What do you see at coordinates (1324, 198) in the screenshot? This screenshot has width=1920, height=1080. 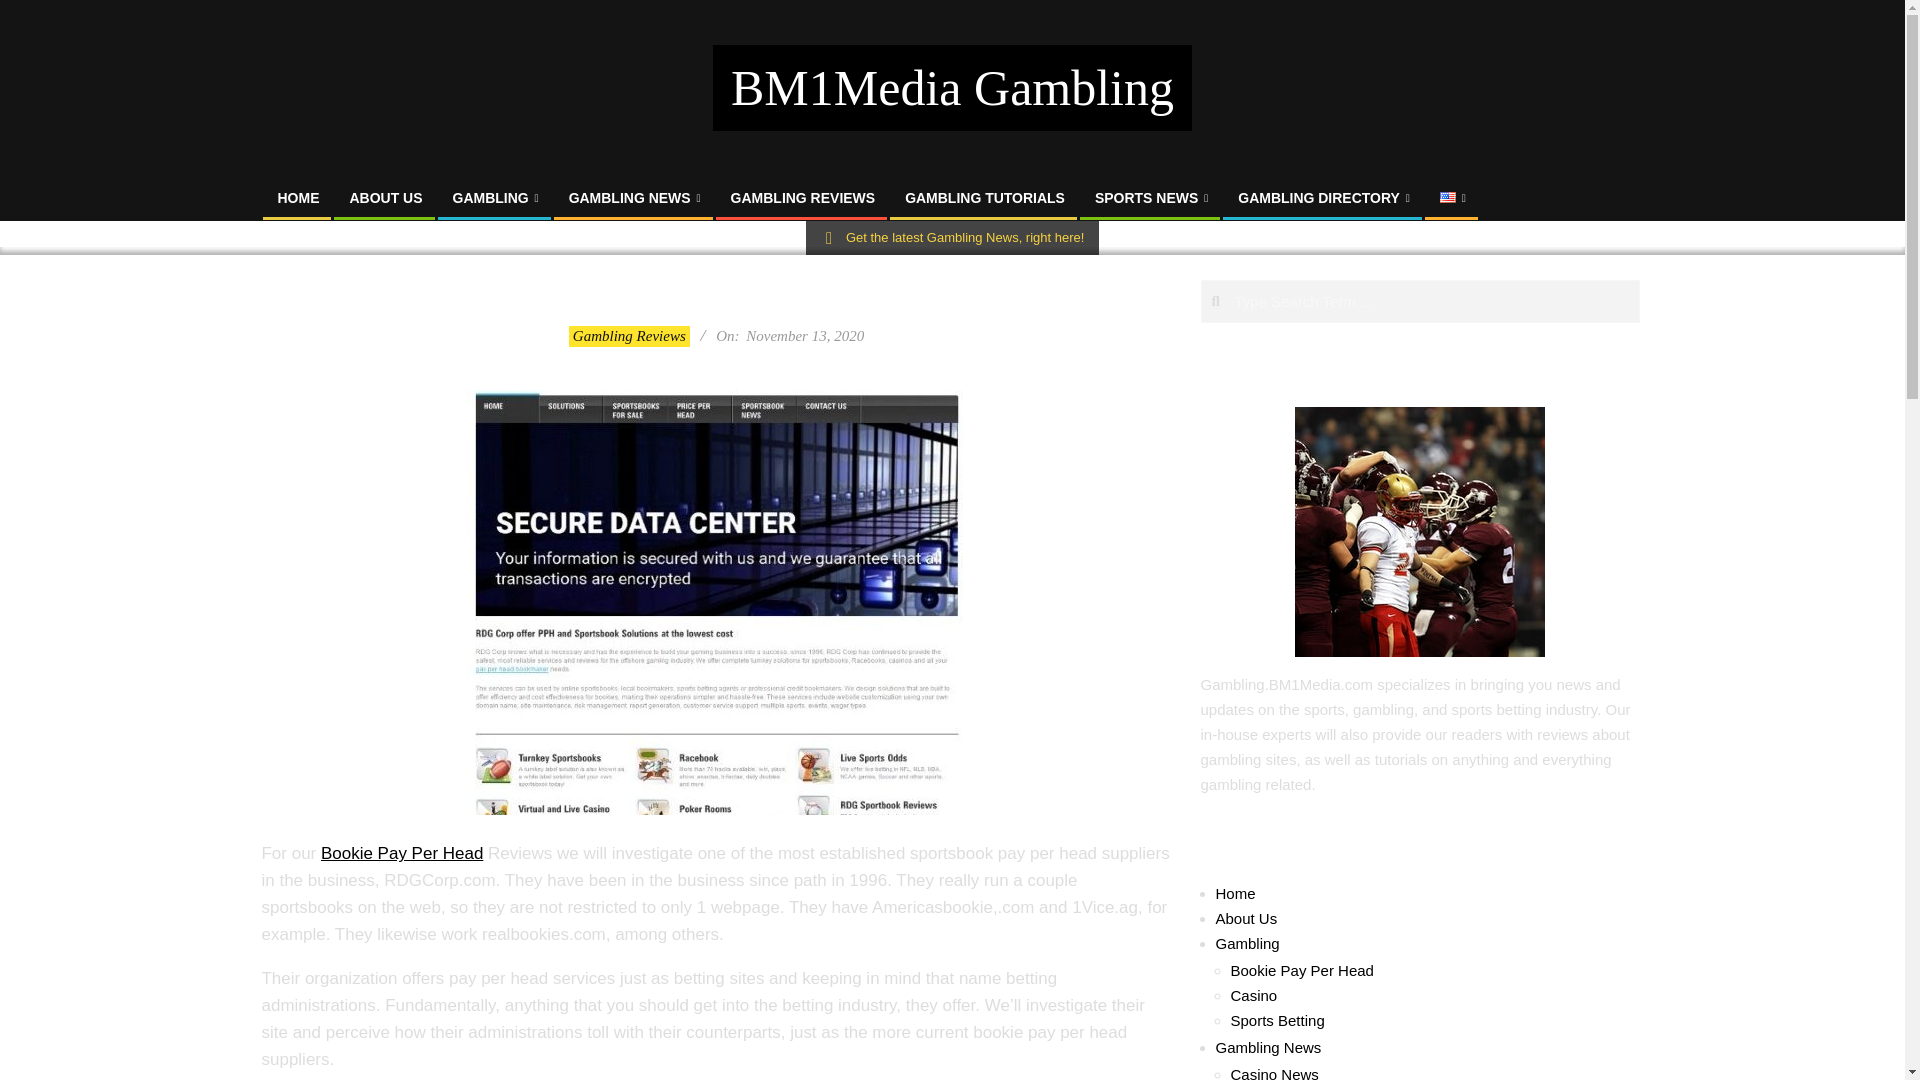 I see `GAMBLING DIRECTORY` at bounding box center [1324, 198].